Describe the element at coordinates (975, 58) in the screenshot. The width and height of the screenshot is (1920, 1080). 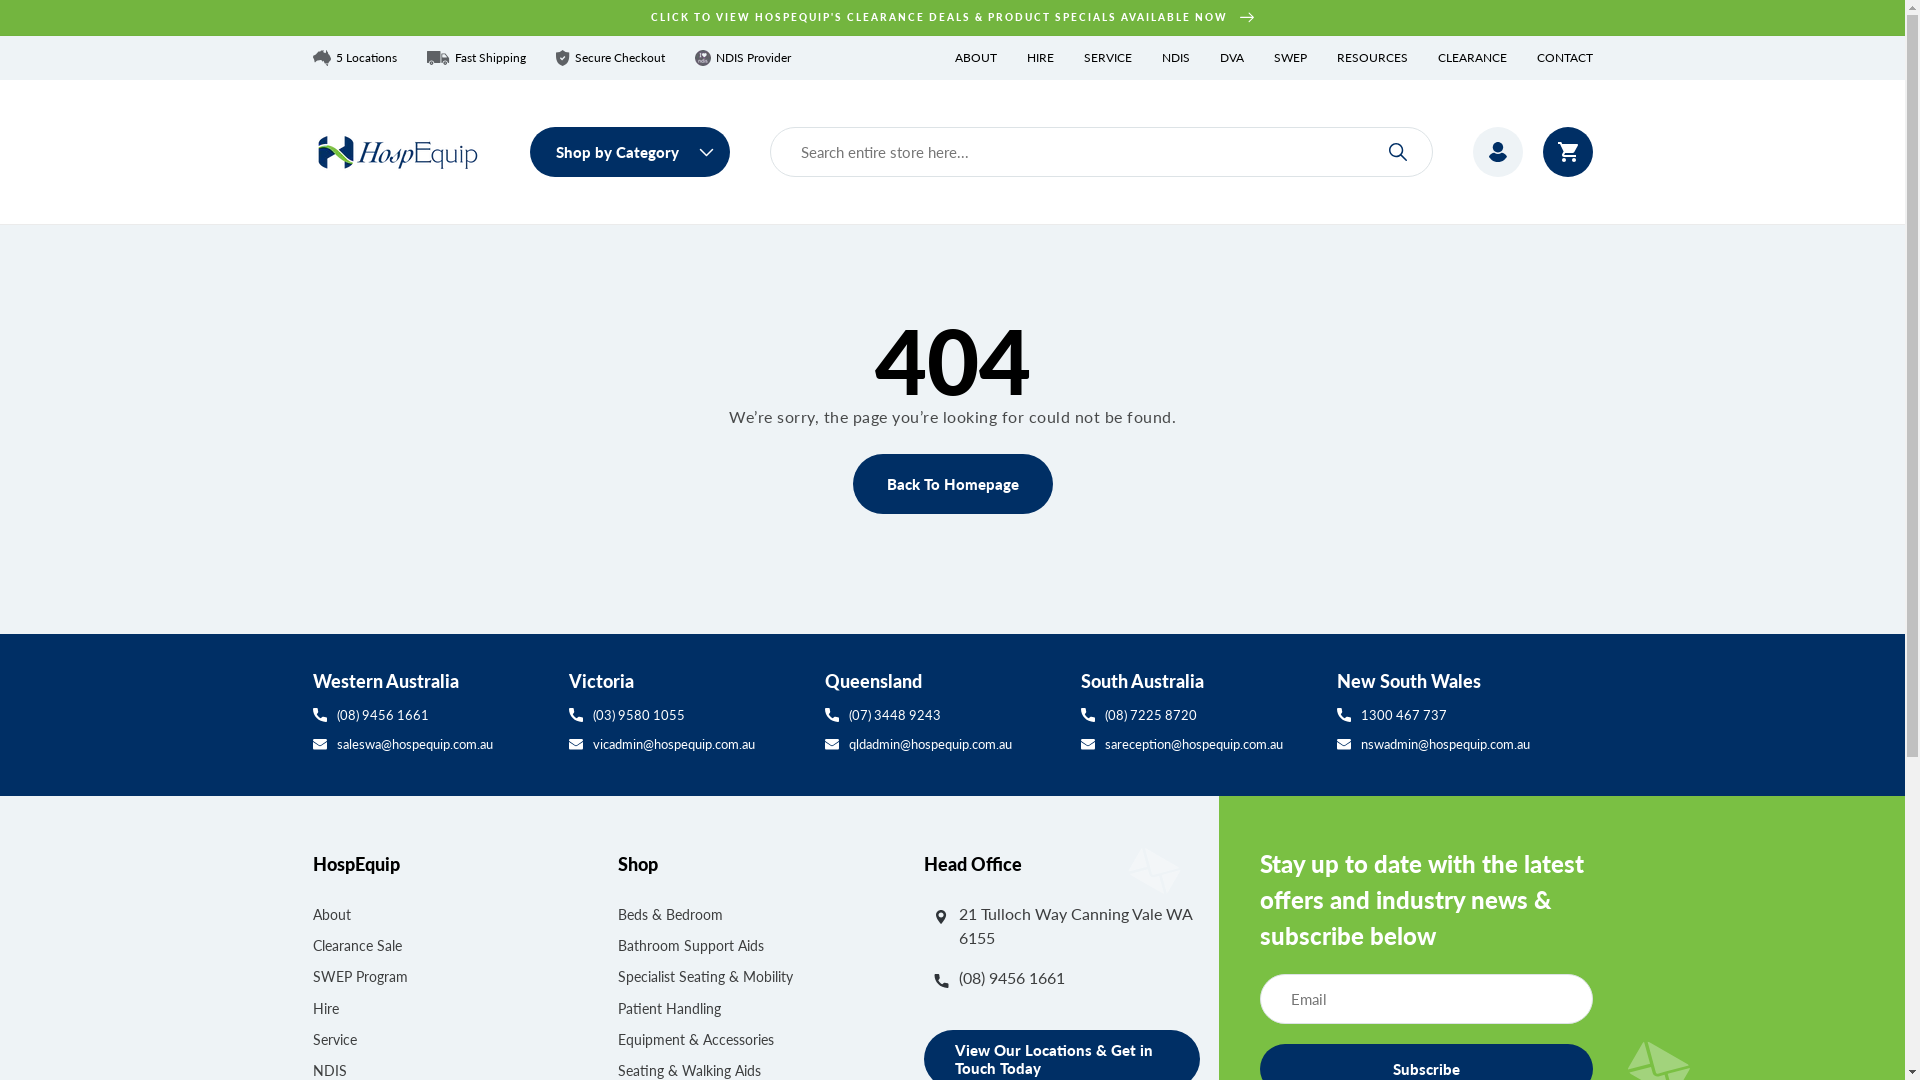
I see `ABOUT` at that location.